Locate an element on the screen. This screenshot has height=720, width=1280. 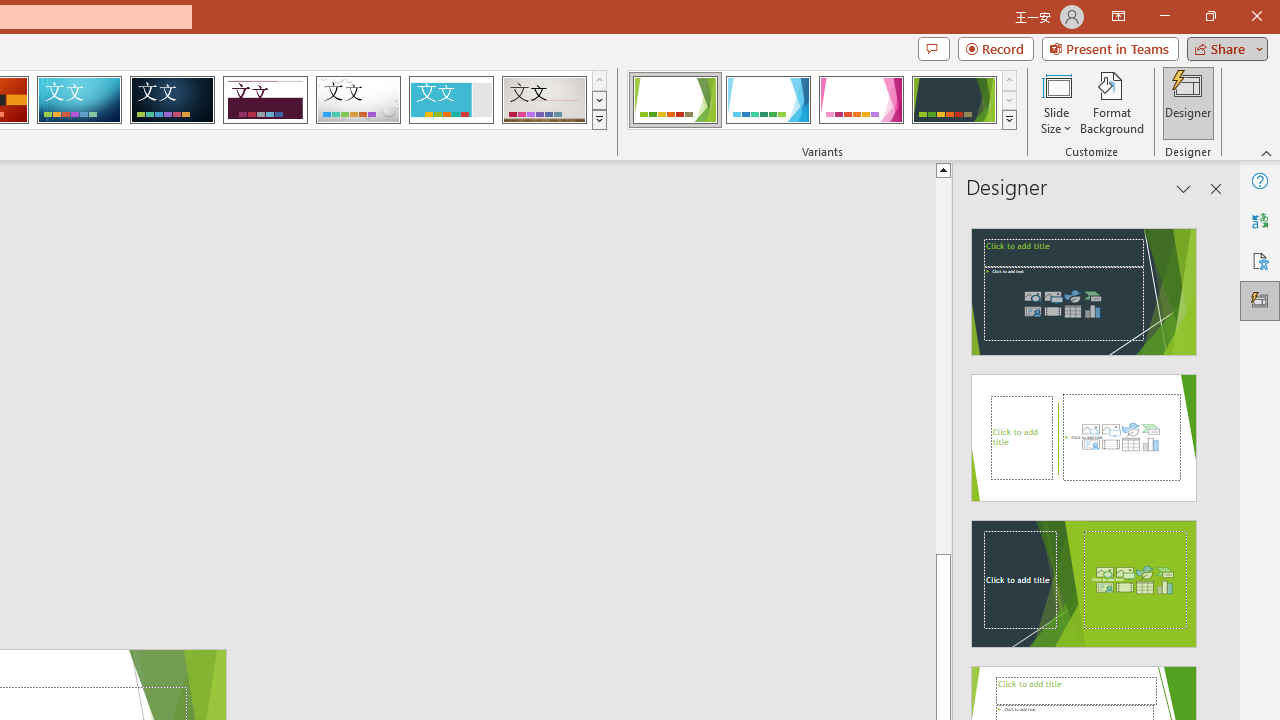
Circuit is located at coordinates (79, 100).